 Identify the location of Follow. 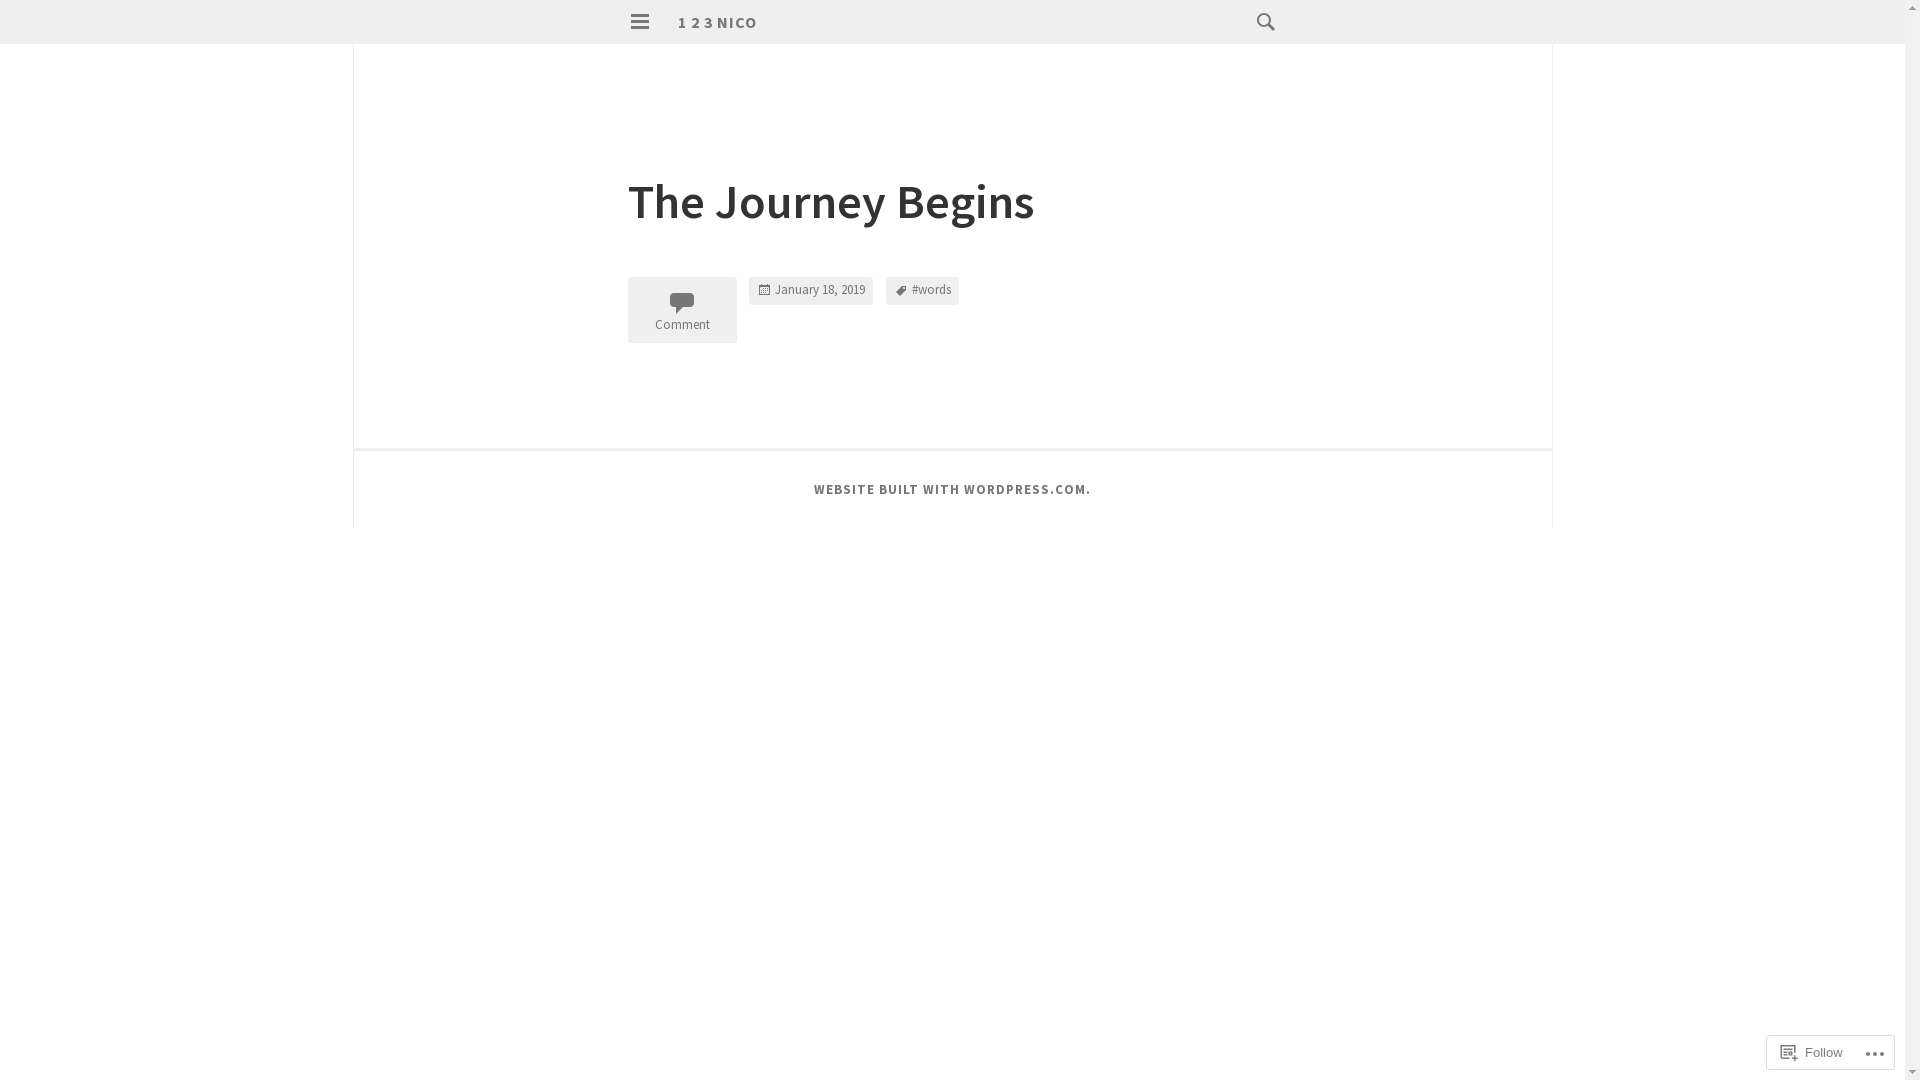
(1812, 1052).